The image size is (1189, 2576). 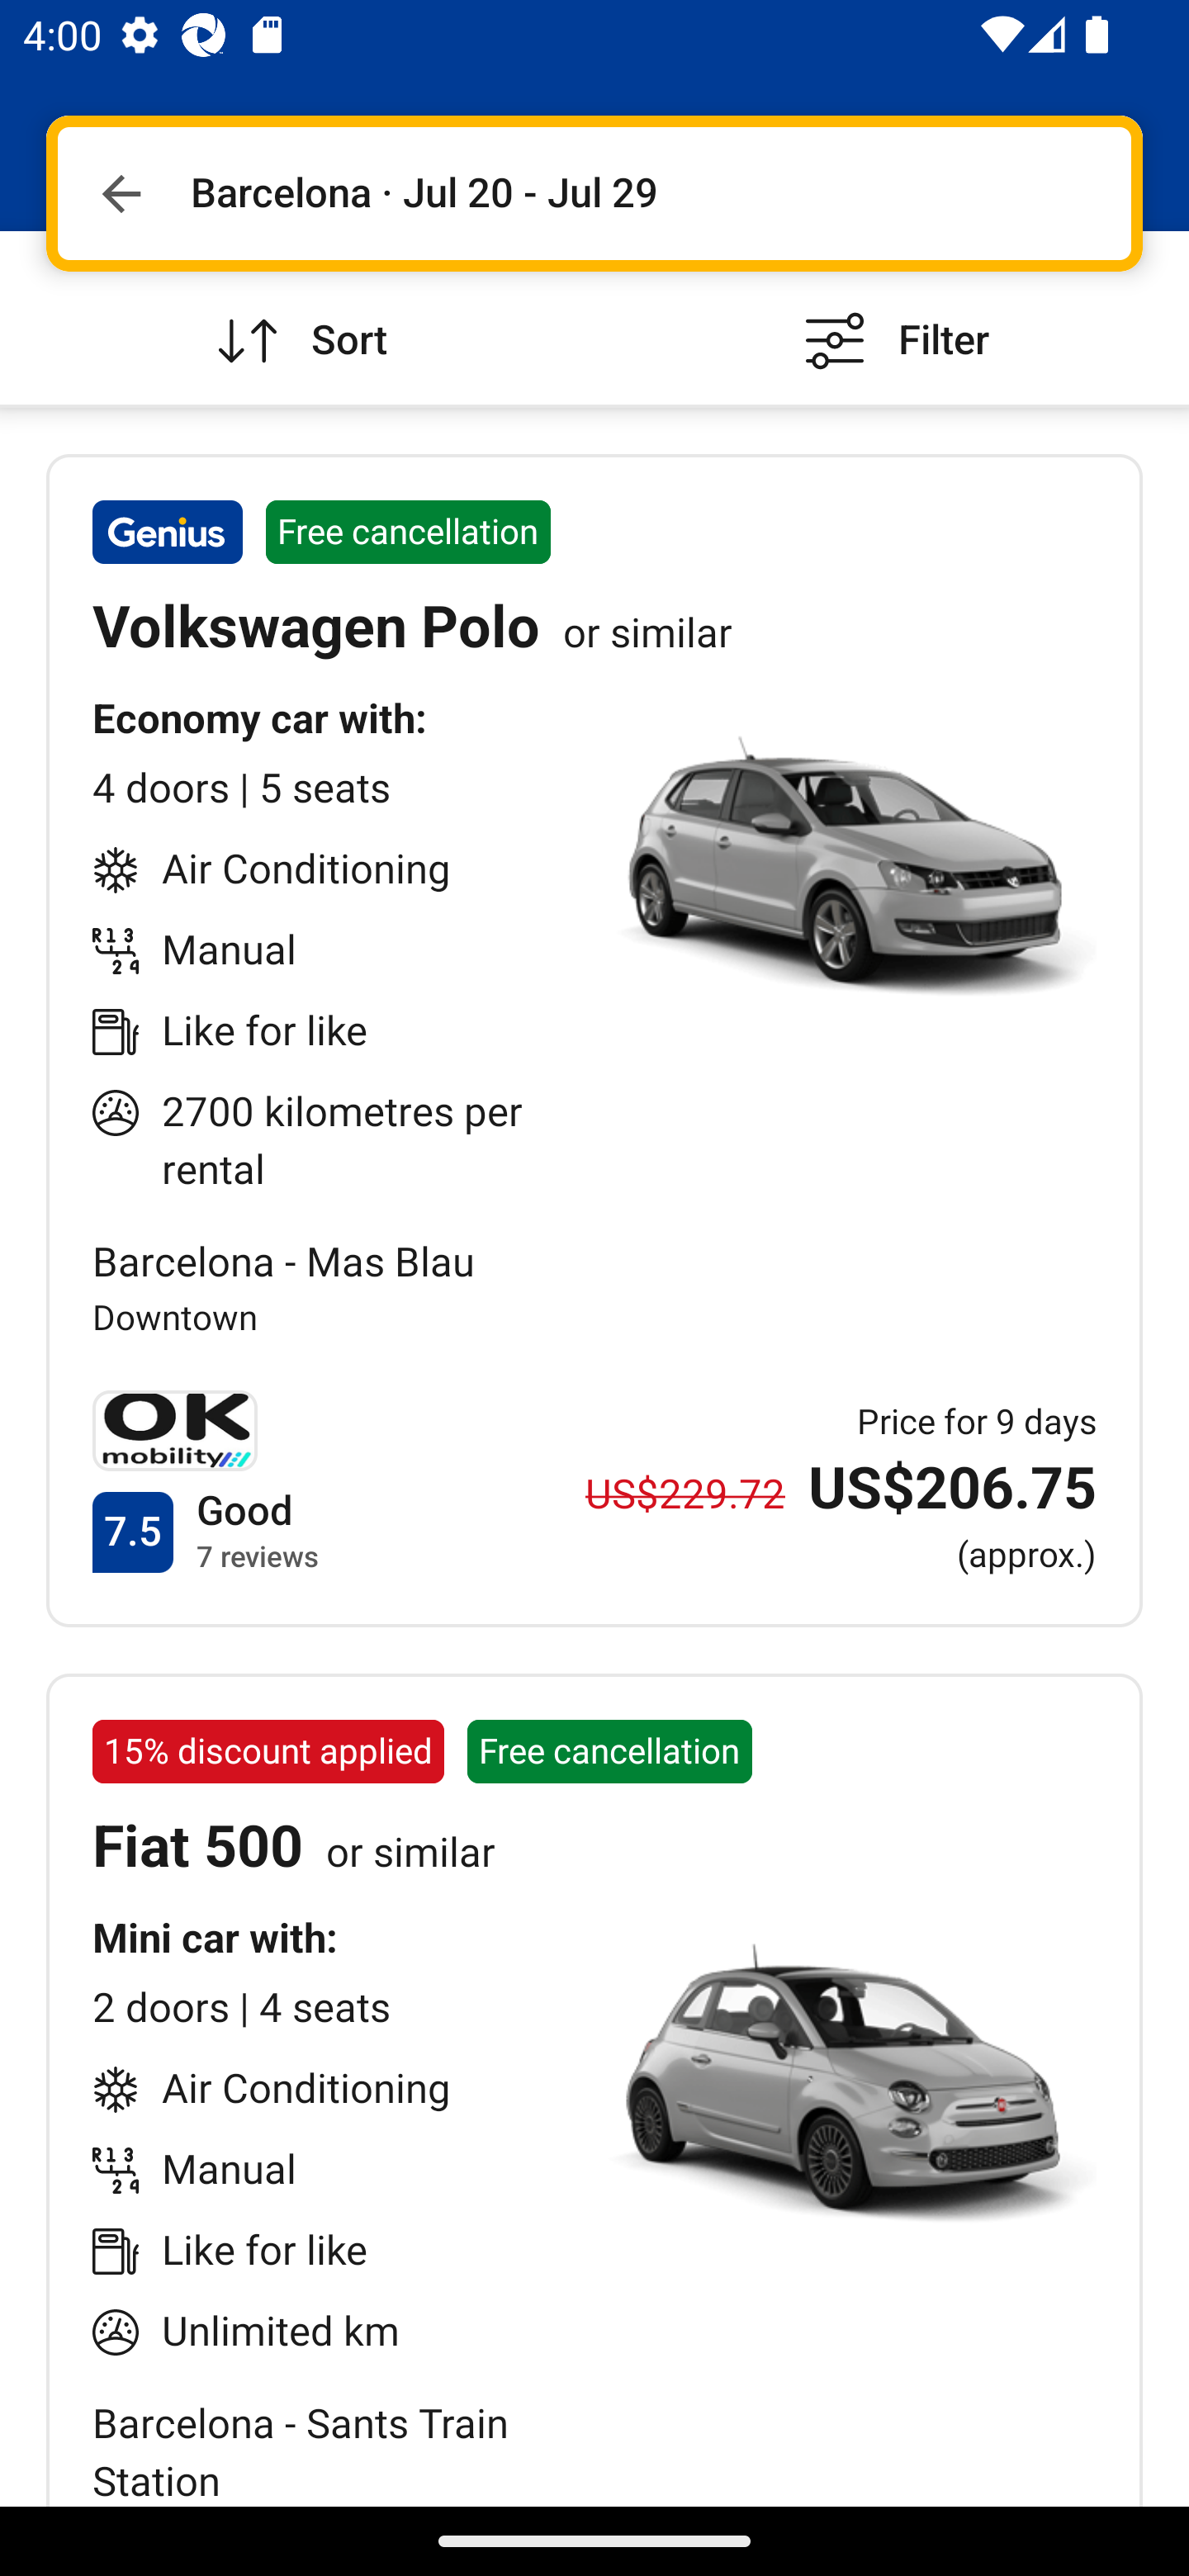 What do you see at coordinates (297, 317) in the screenshot?
I see `Sort` at bounding box center [297, 317].